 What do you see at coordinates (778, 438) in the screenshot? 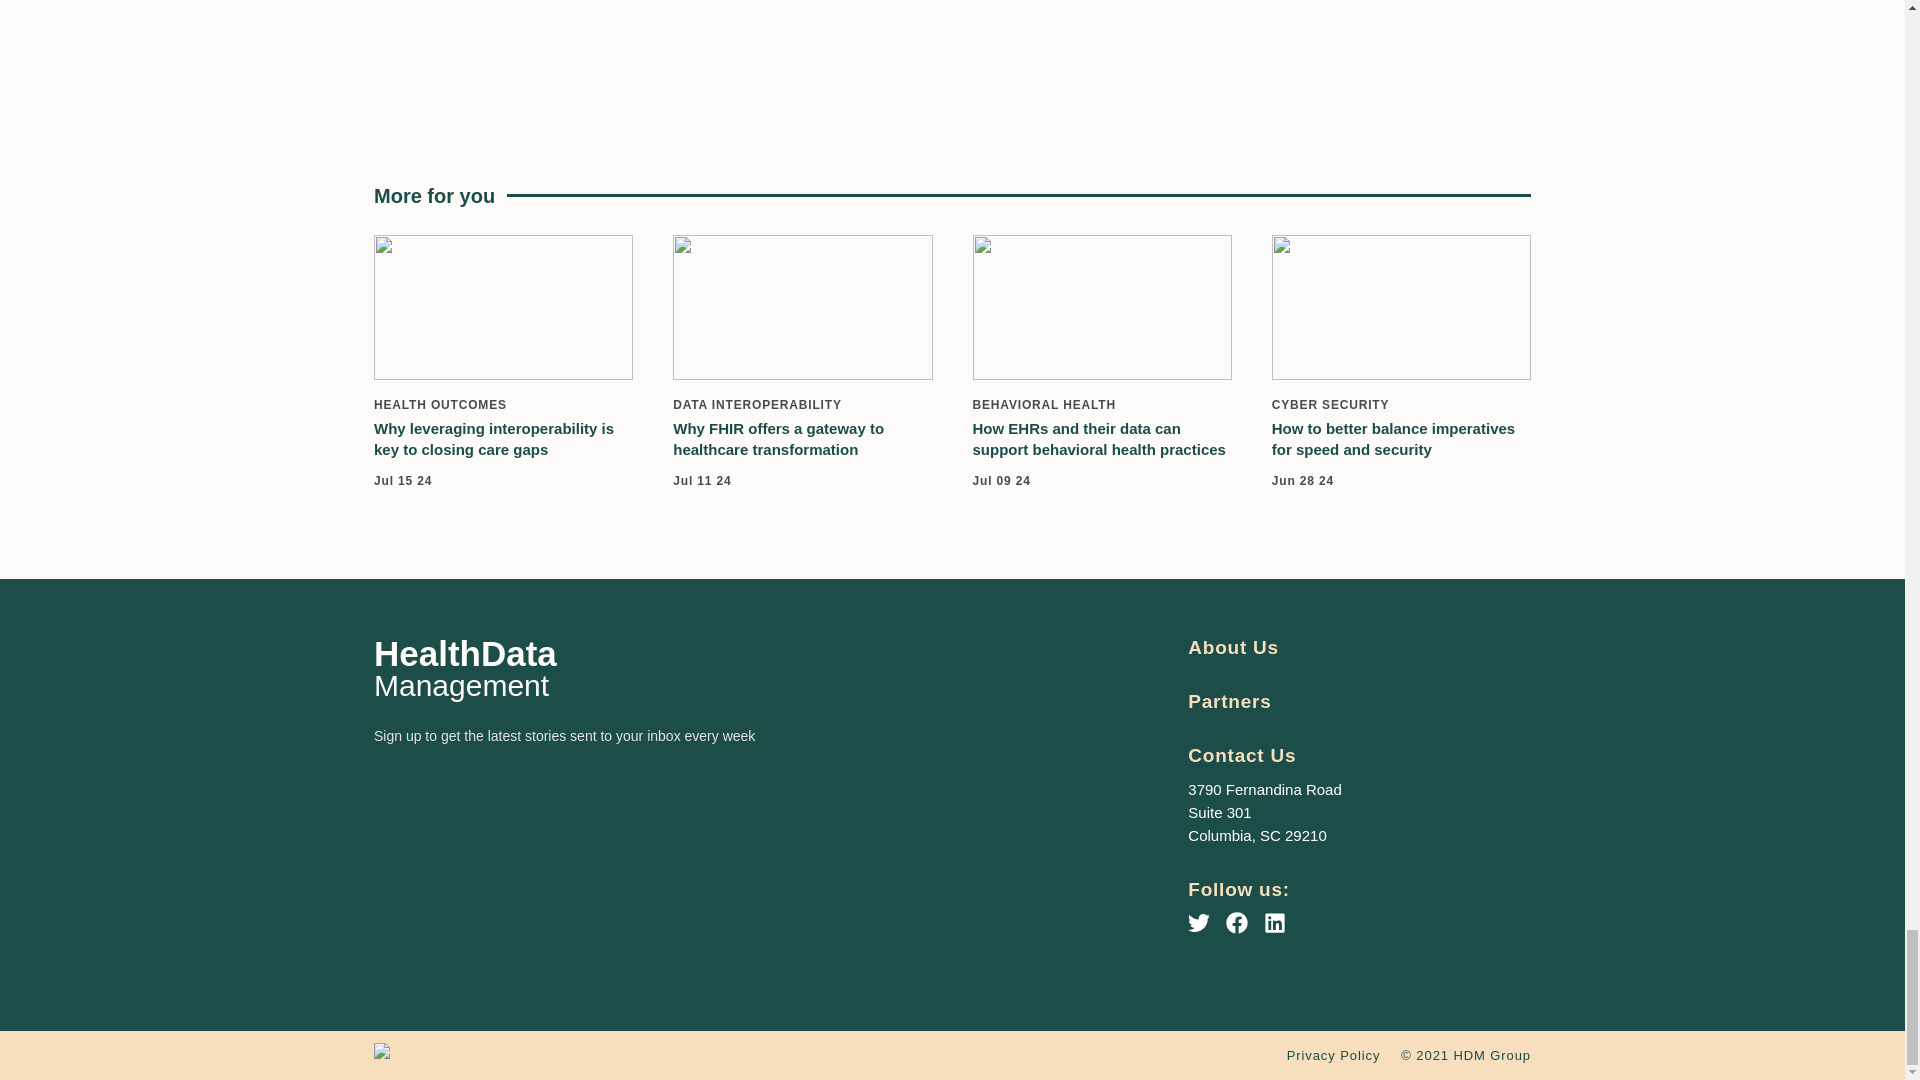
I see `Why FHIR offers a gateway to healthcare transformation` at bounding box center [778, 438].